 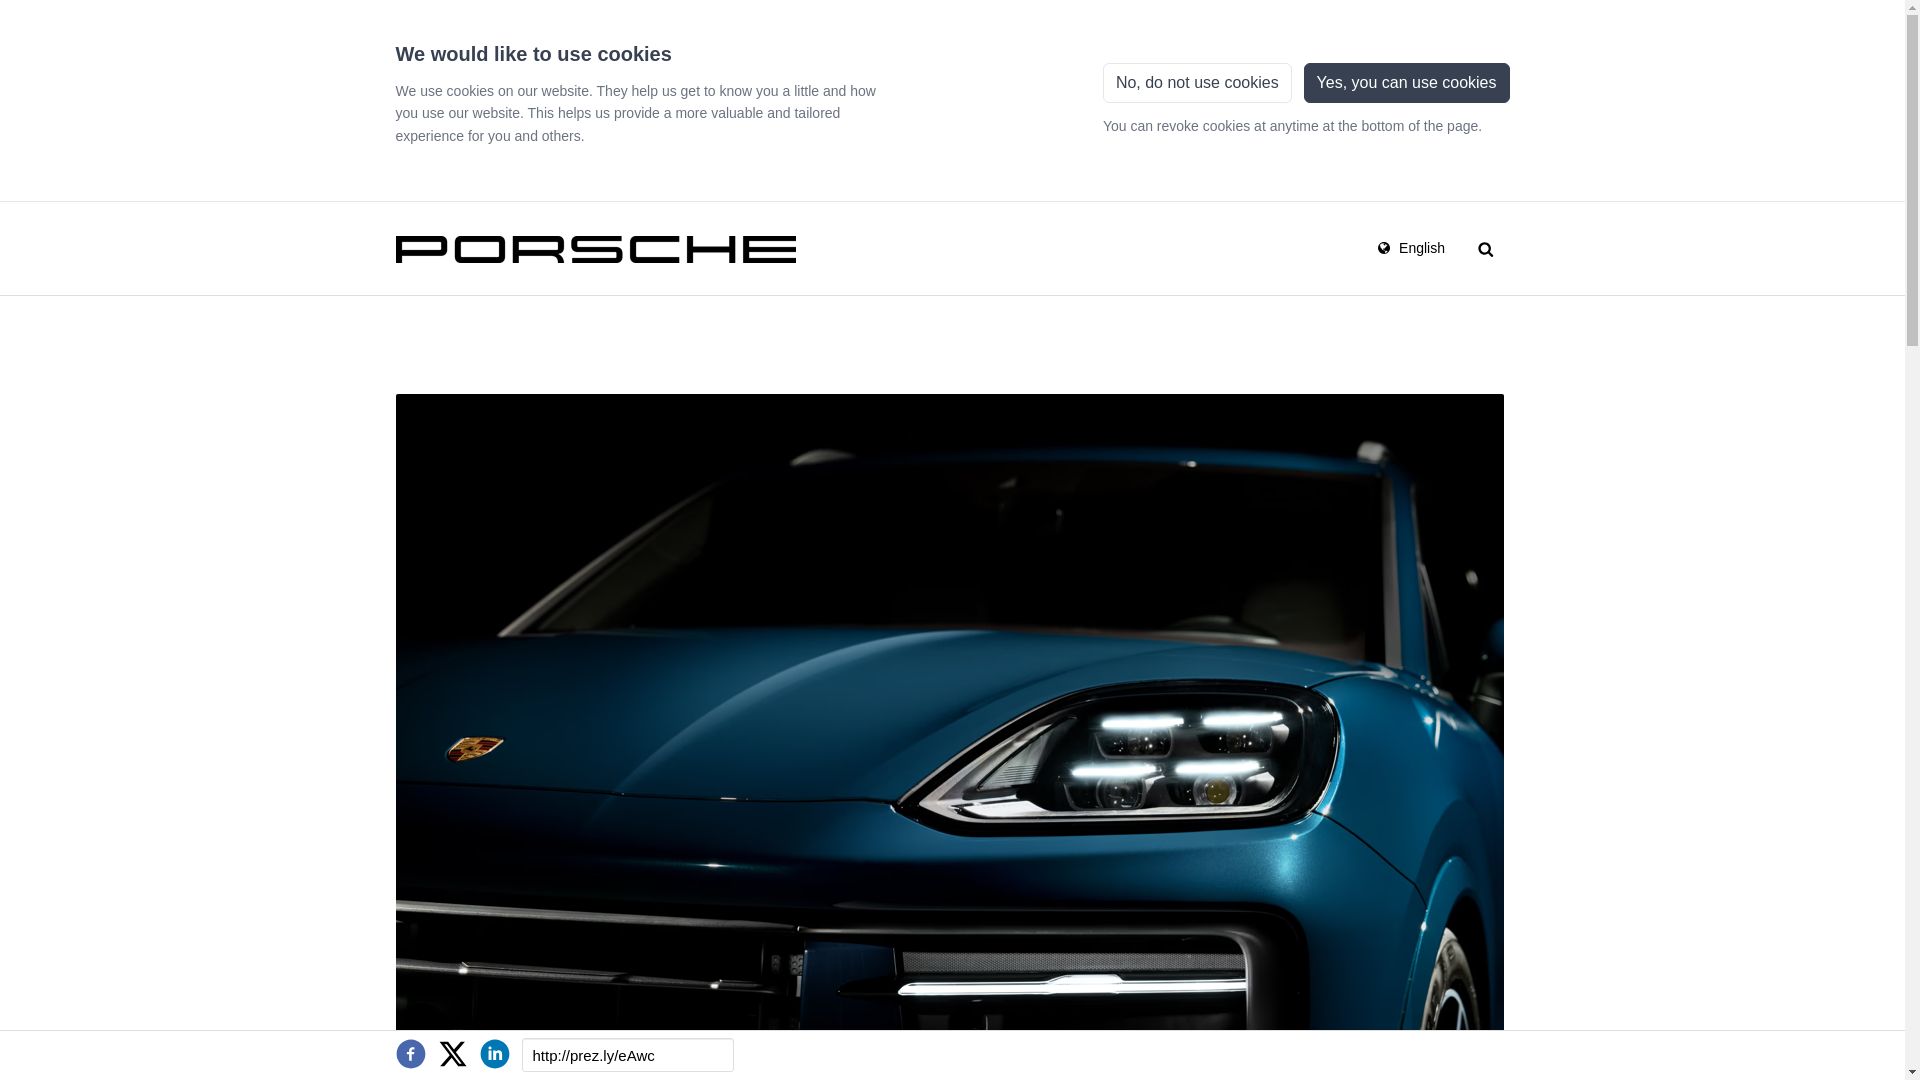 I want to click on No, do not use cookies, so click(x=1197, y=82).